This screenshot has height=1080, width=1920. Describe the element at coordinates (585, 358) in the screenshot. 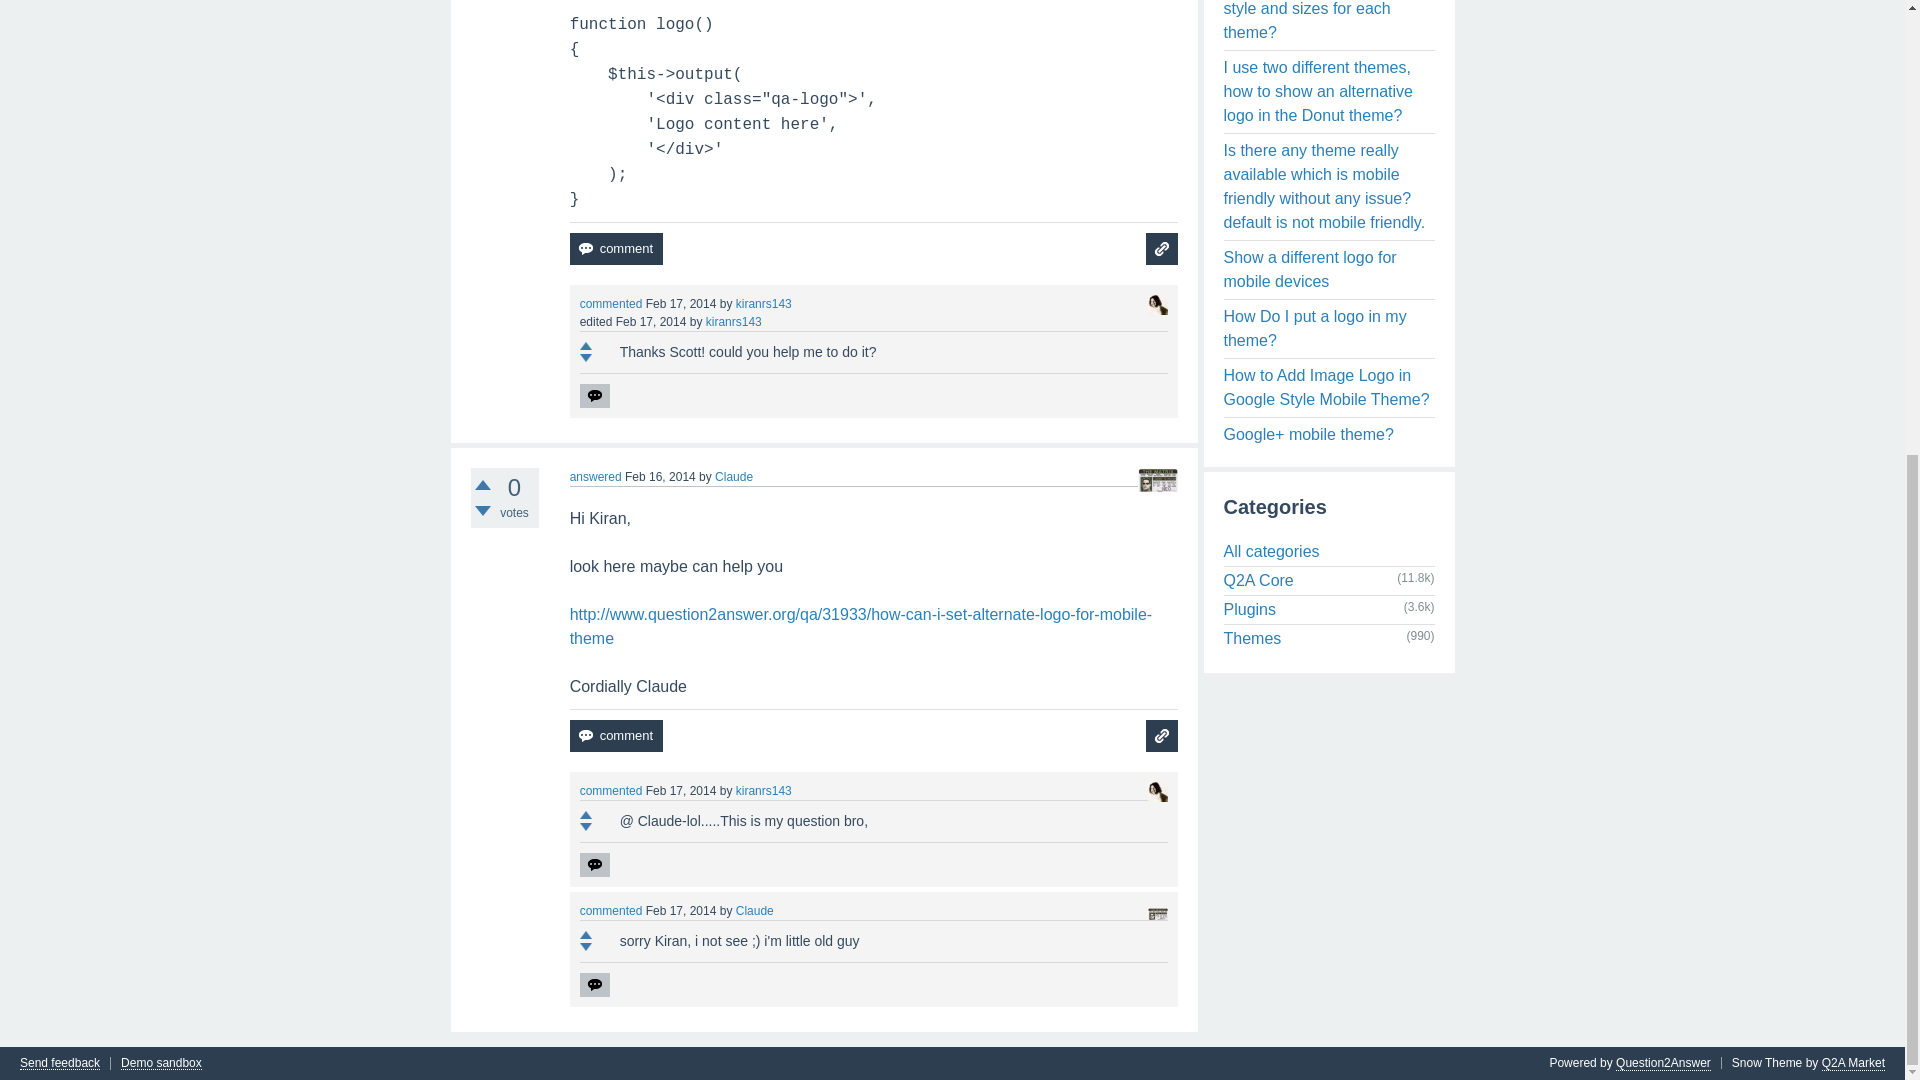

I see `Click to vote down` at that location.